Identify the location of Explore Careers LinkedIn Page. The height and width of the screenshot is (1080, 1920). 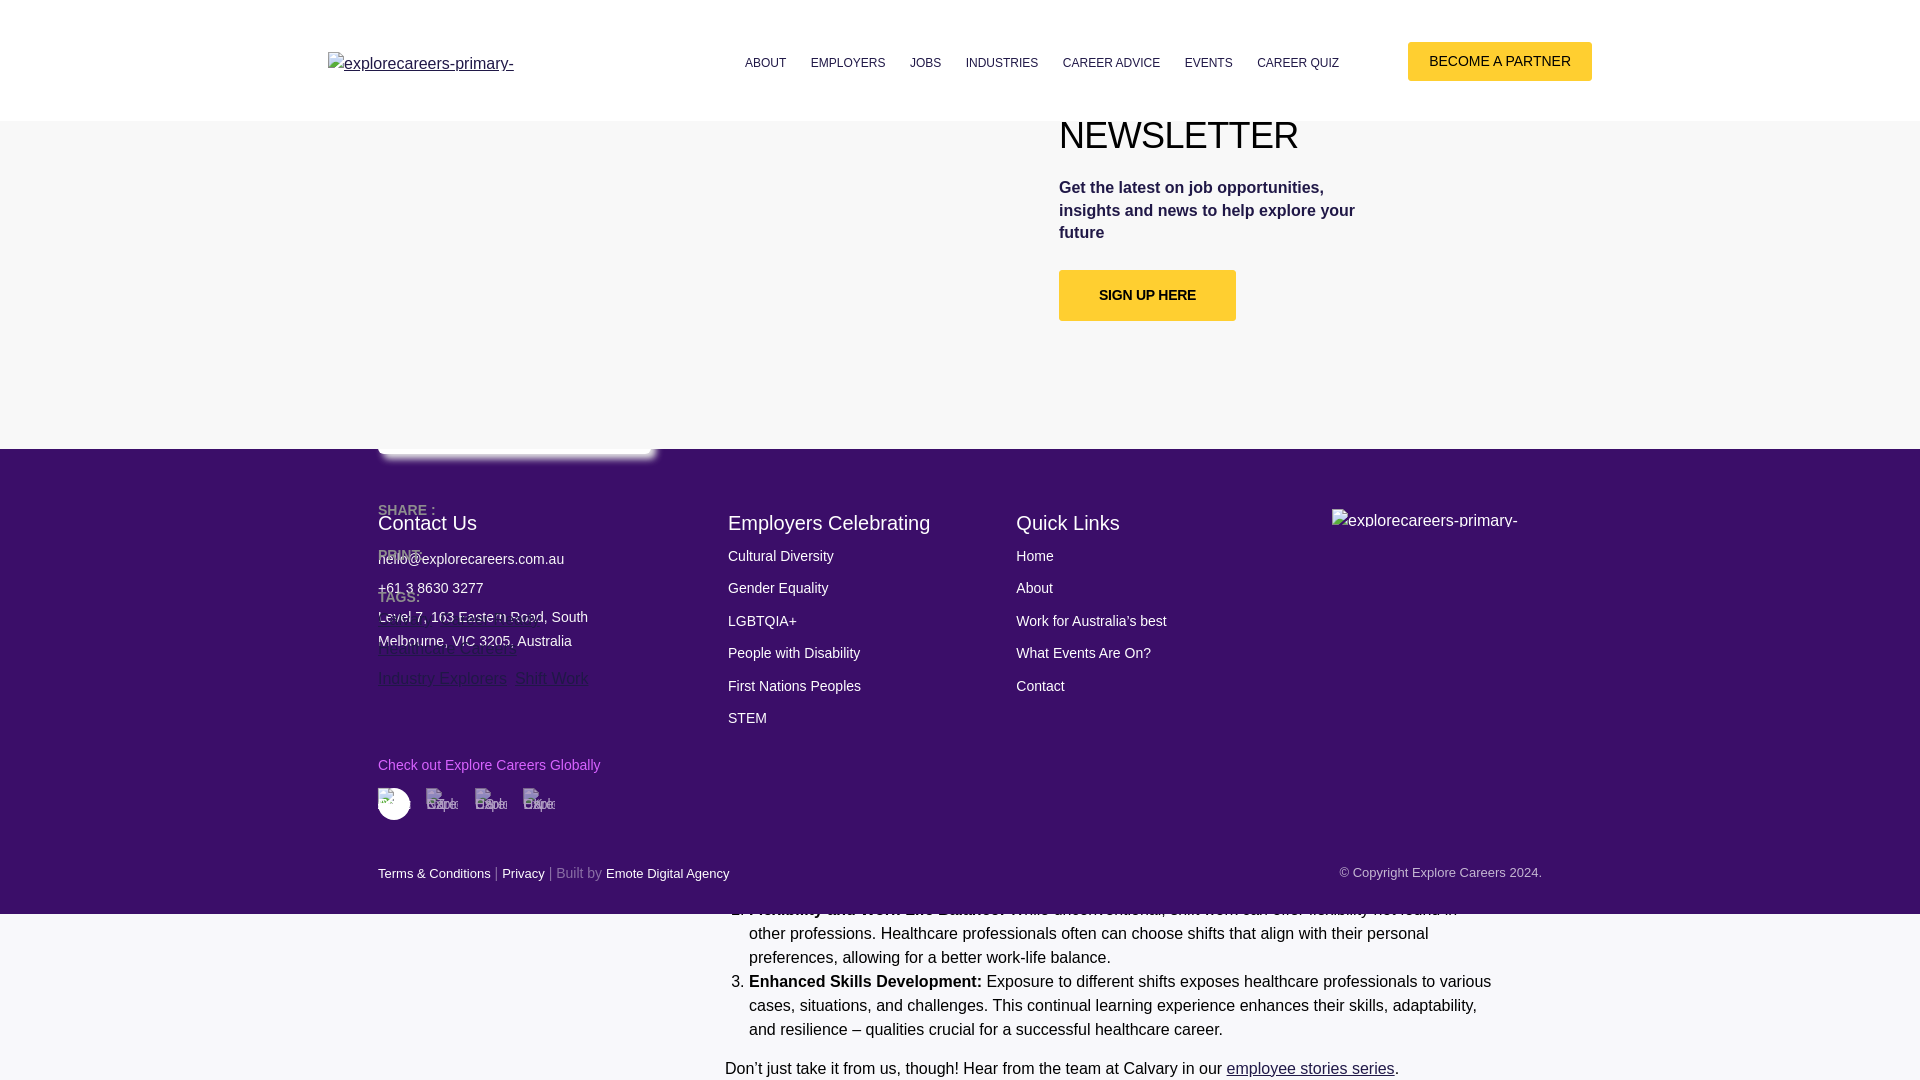
(429, 702).